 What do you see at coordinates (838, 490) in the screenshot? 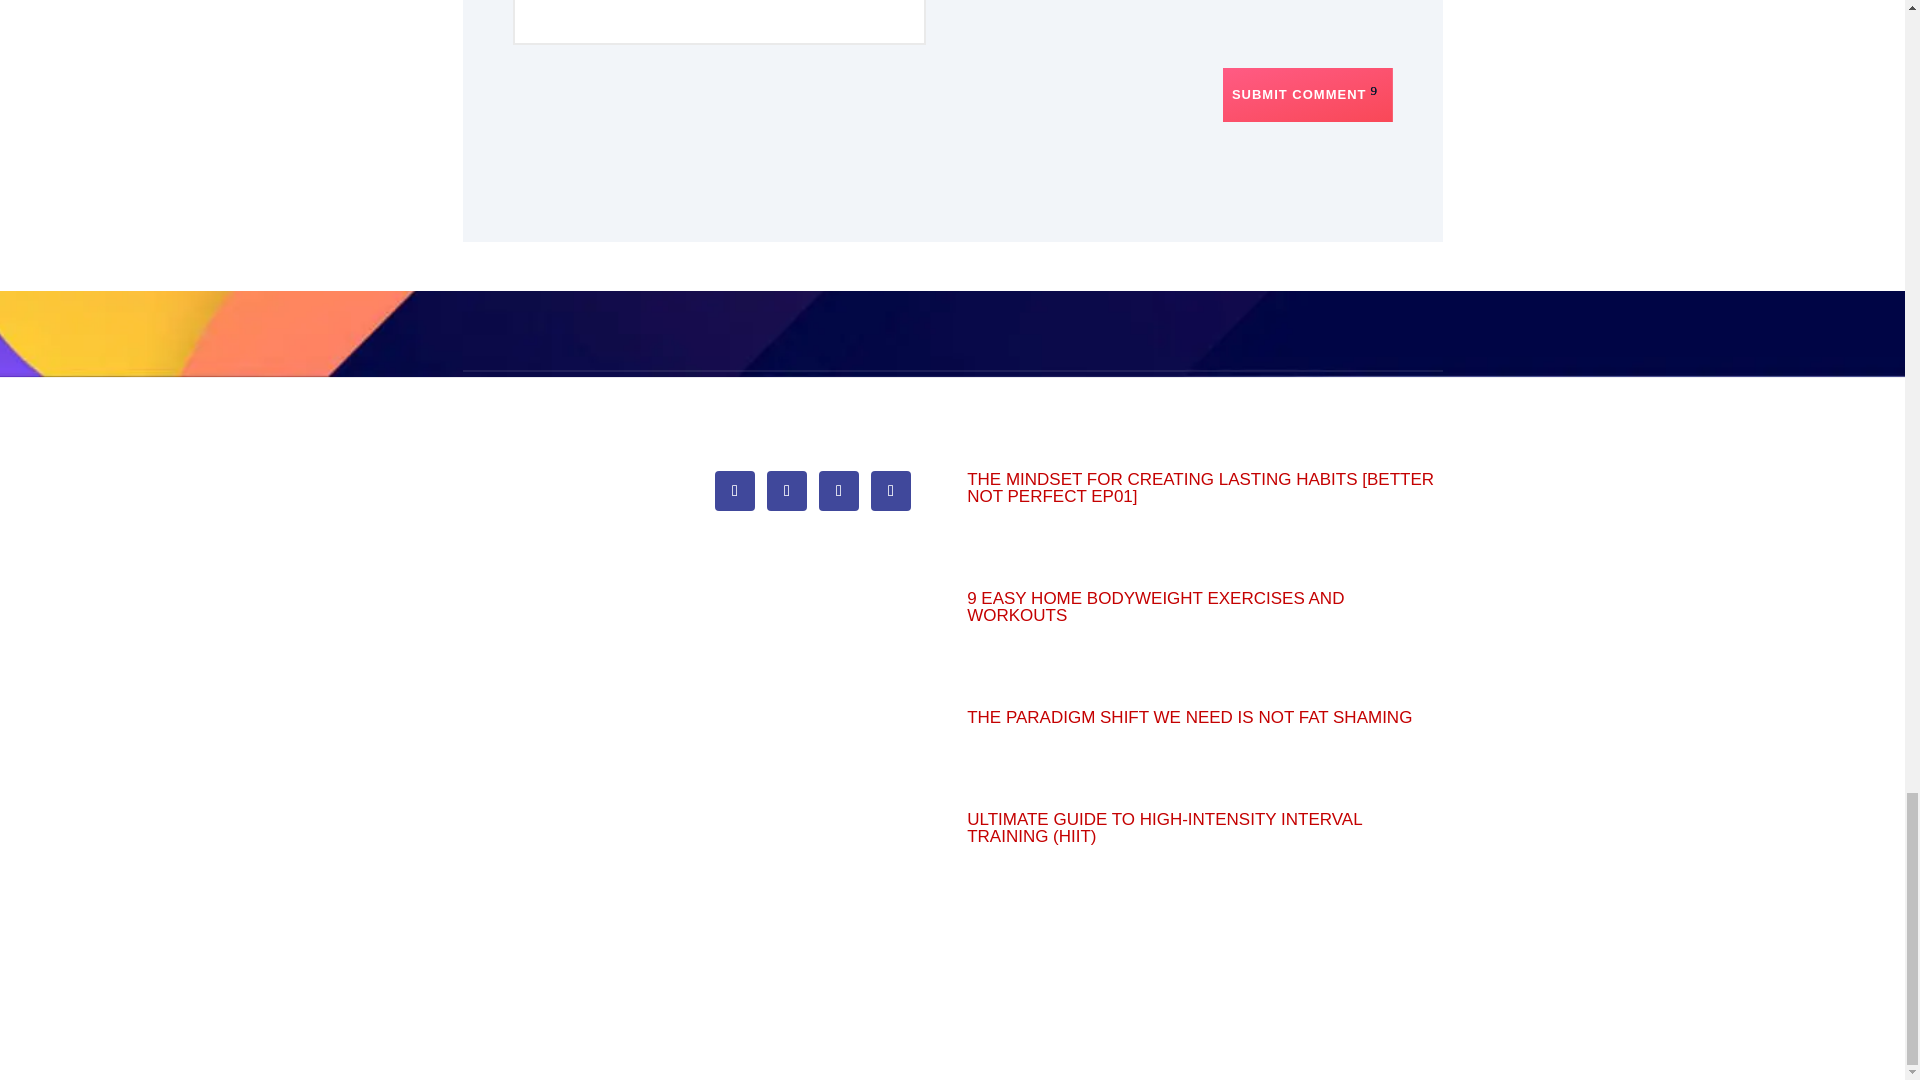
I see `Follow on Instagram` at bounding box center [838, 490].